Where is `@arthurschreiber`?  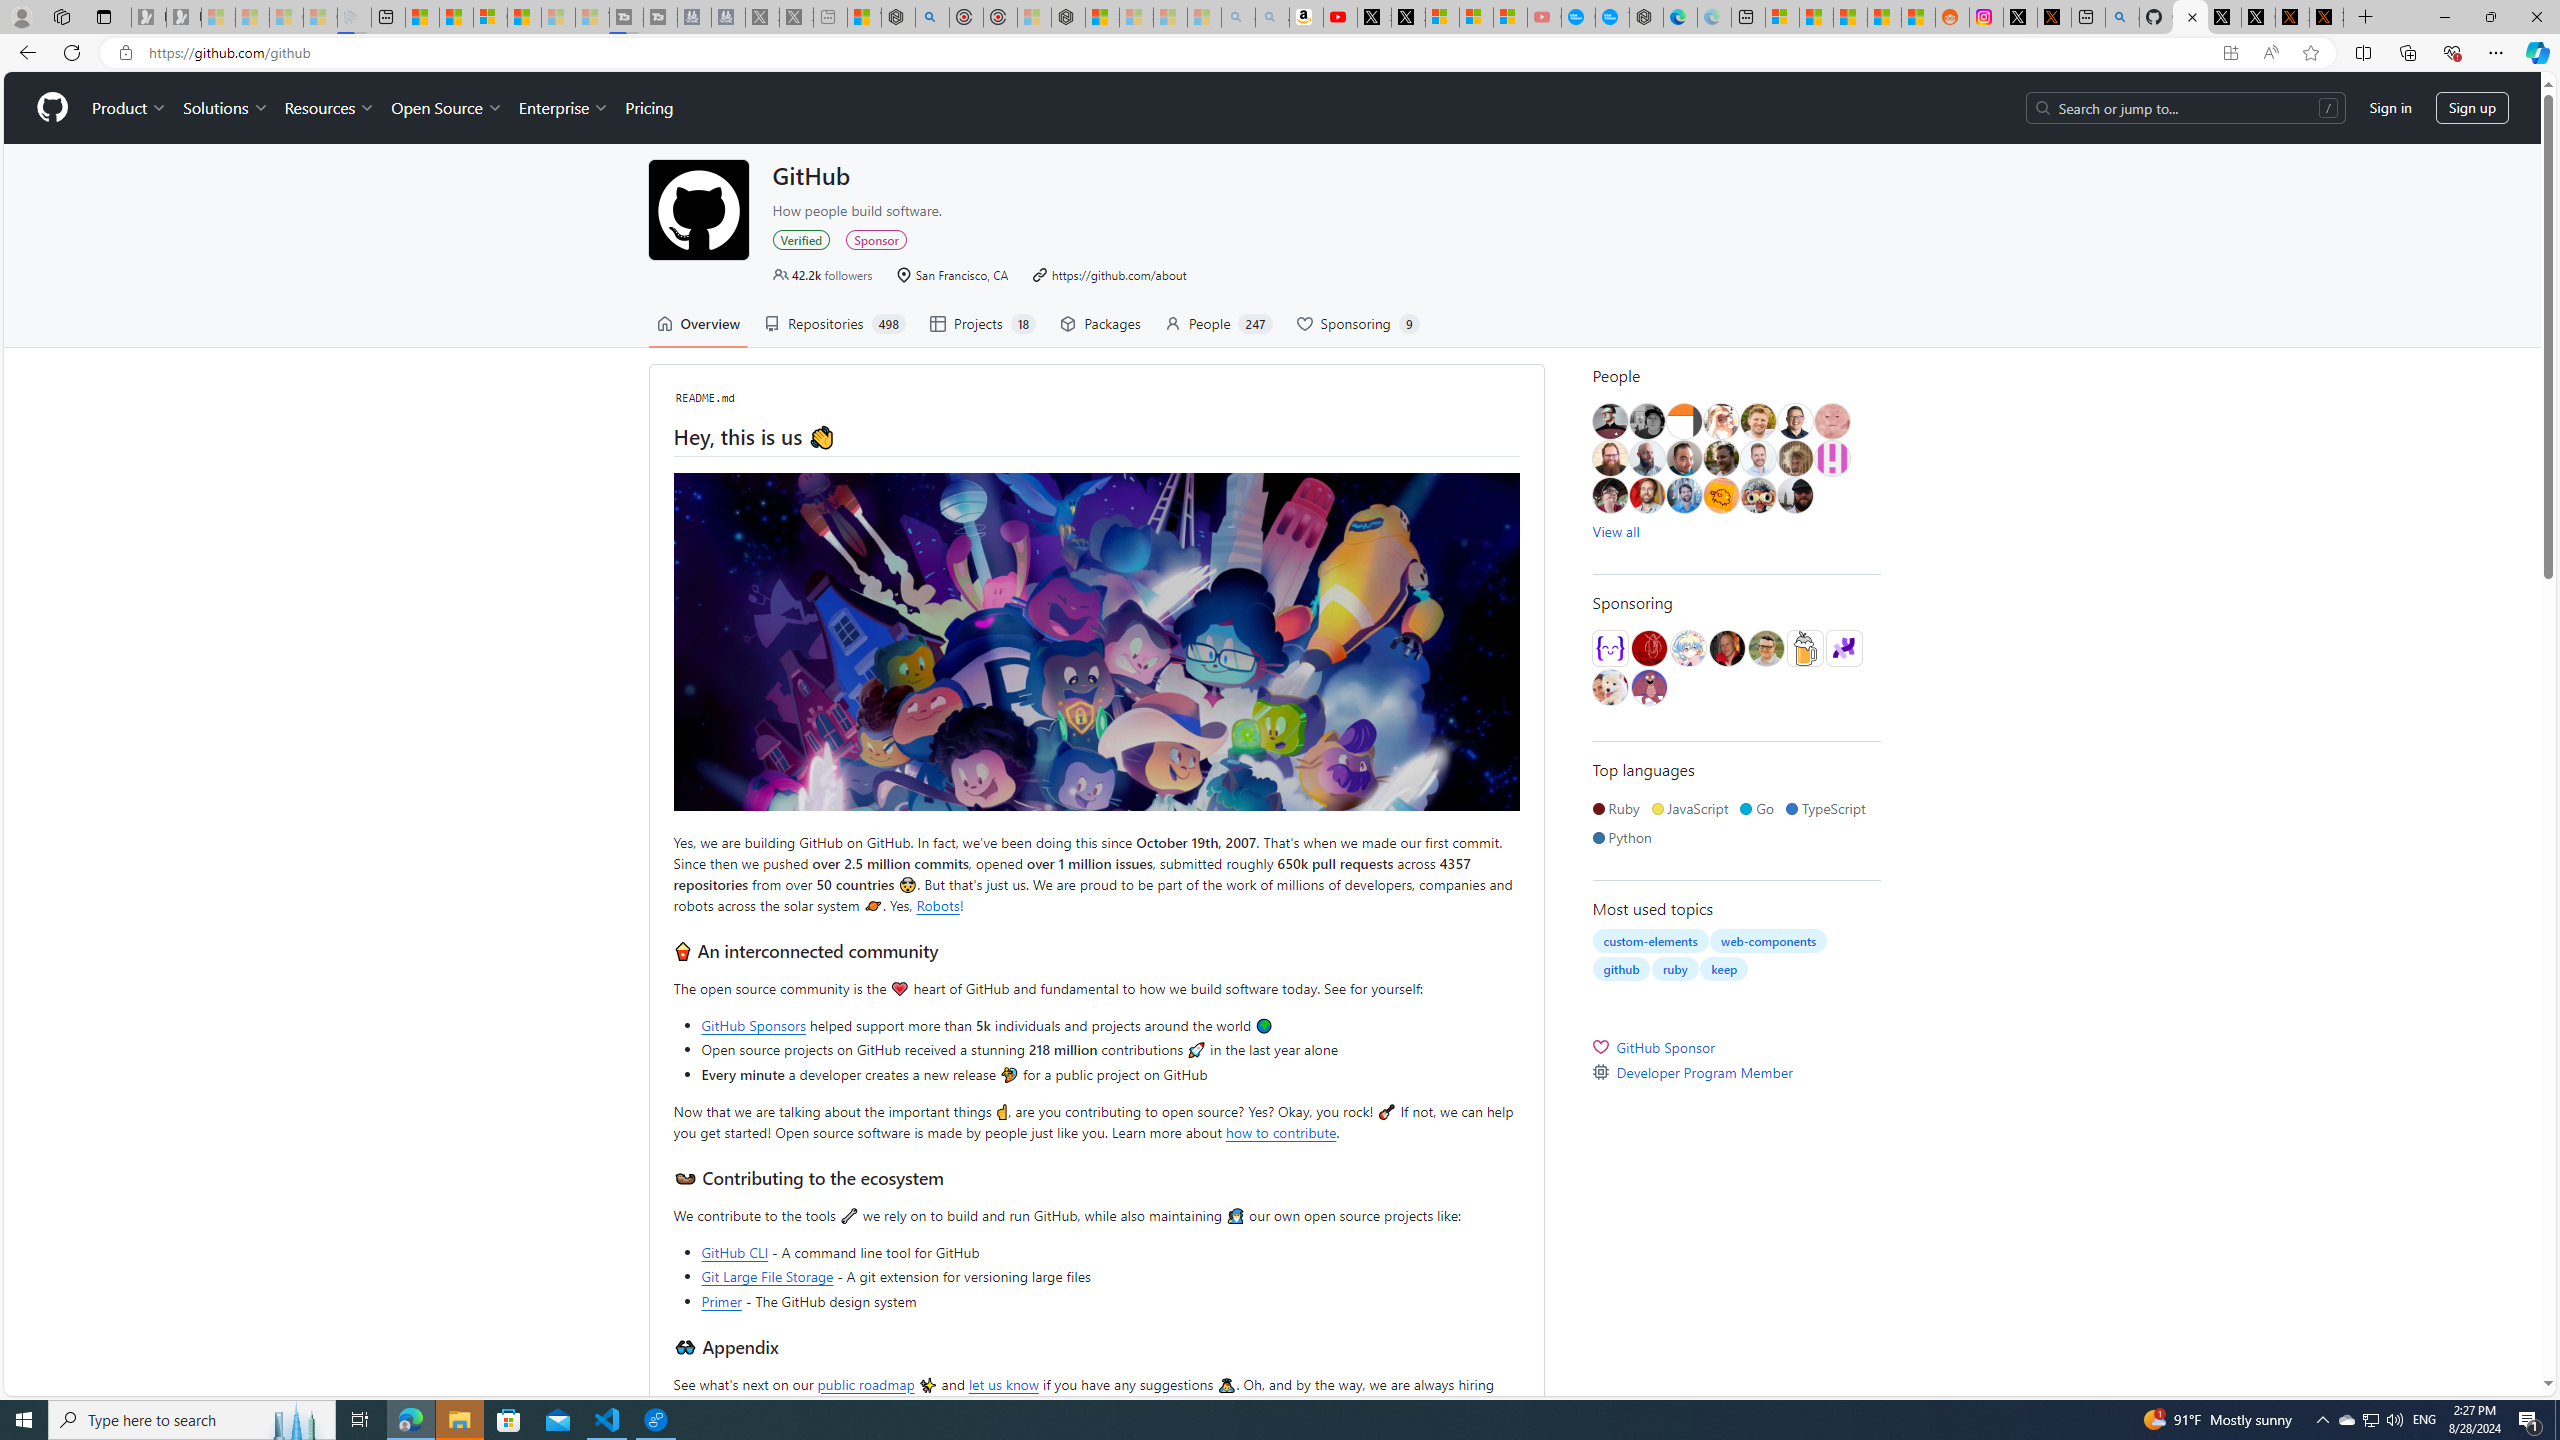 @arthurschreiber is located at coordinates (1720, 422).